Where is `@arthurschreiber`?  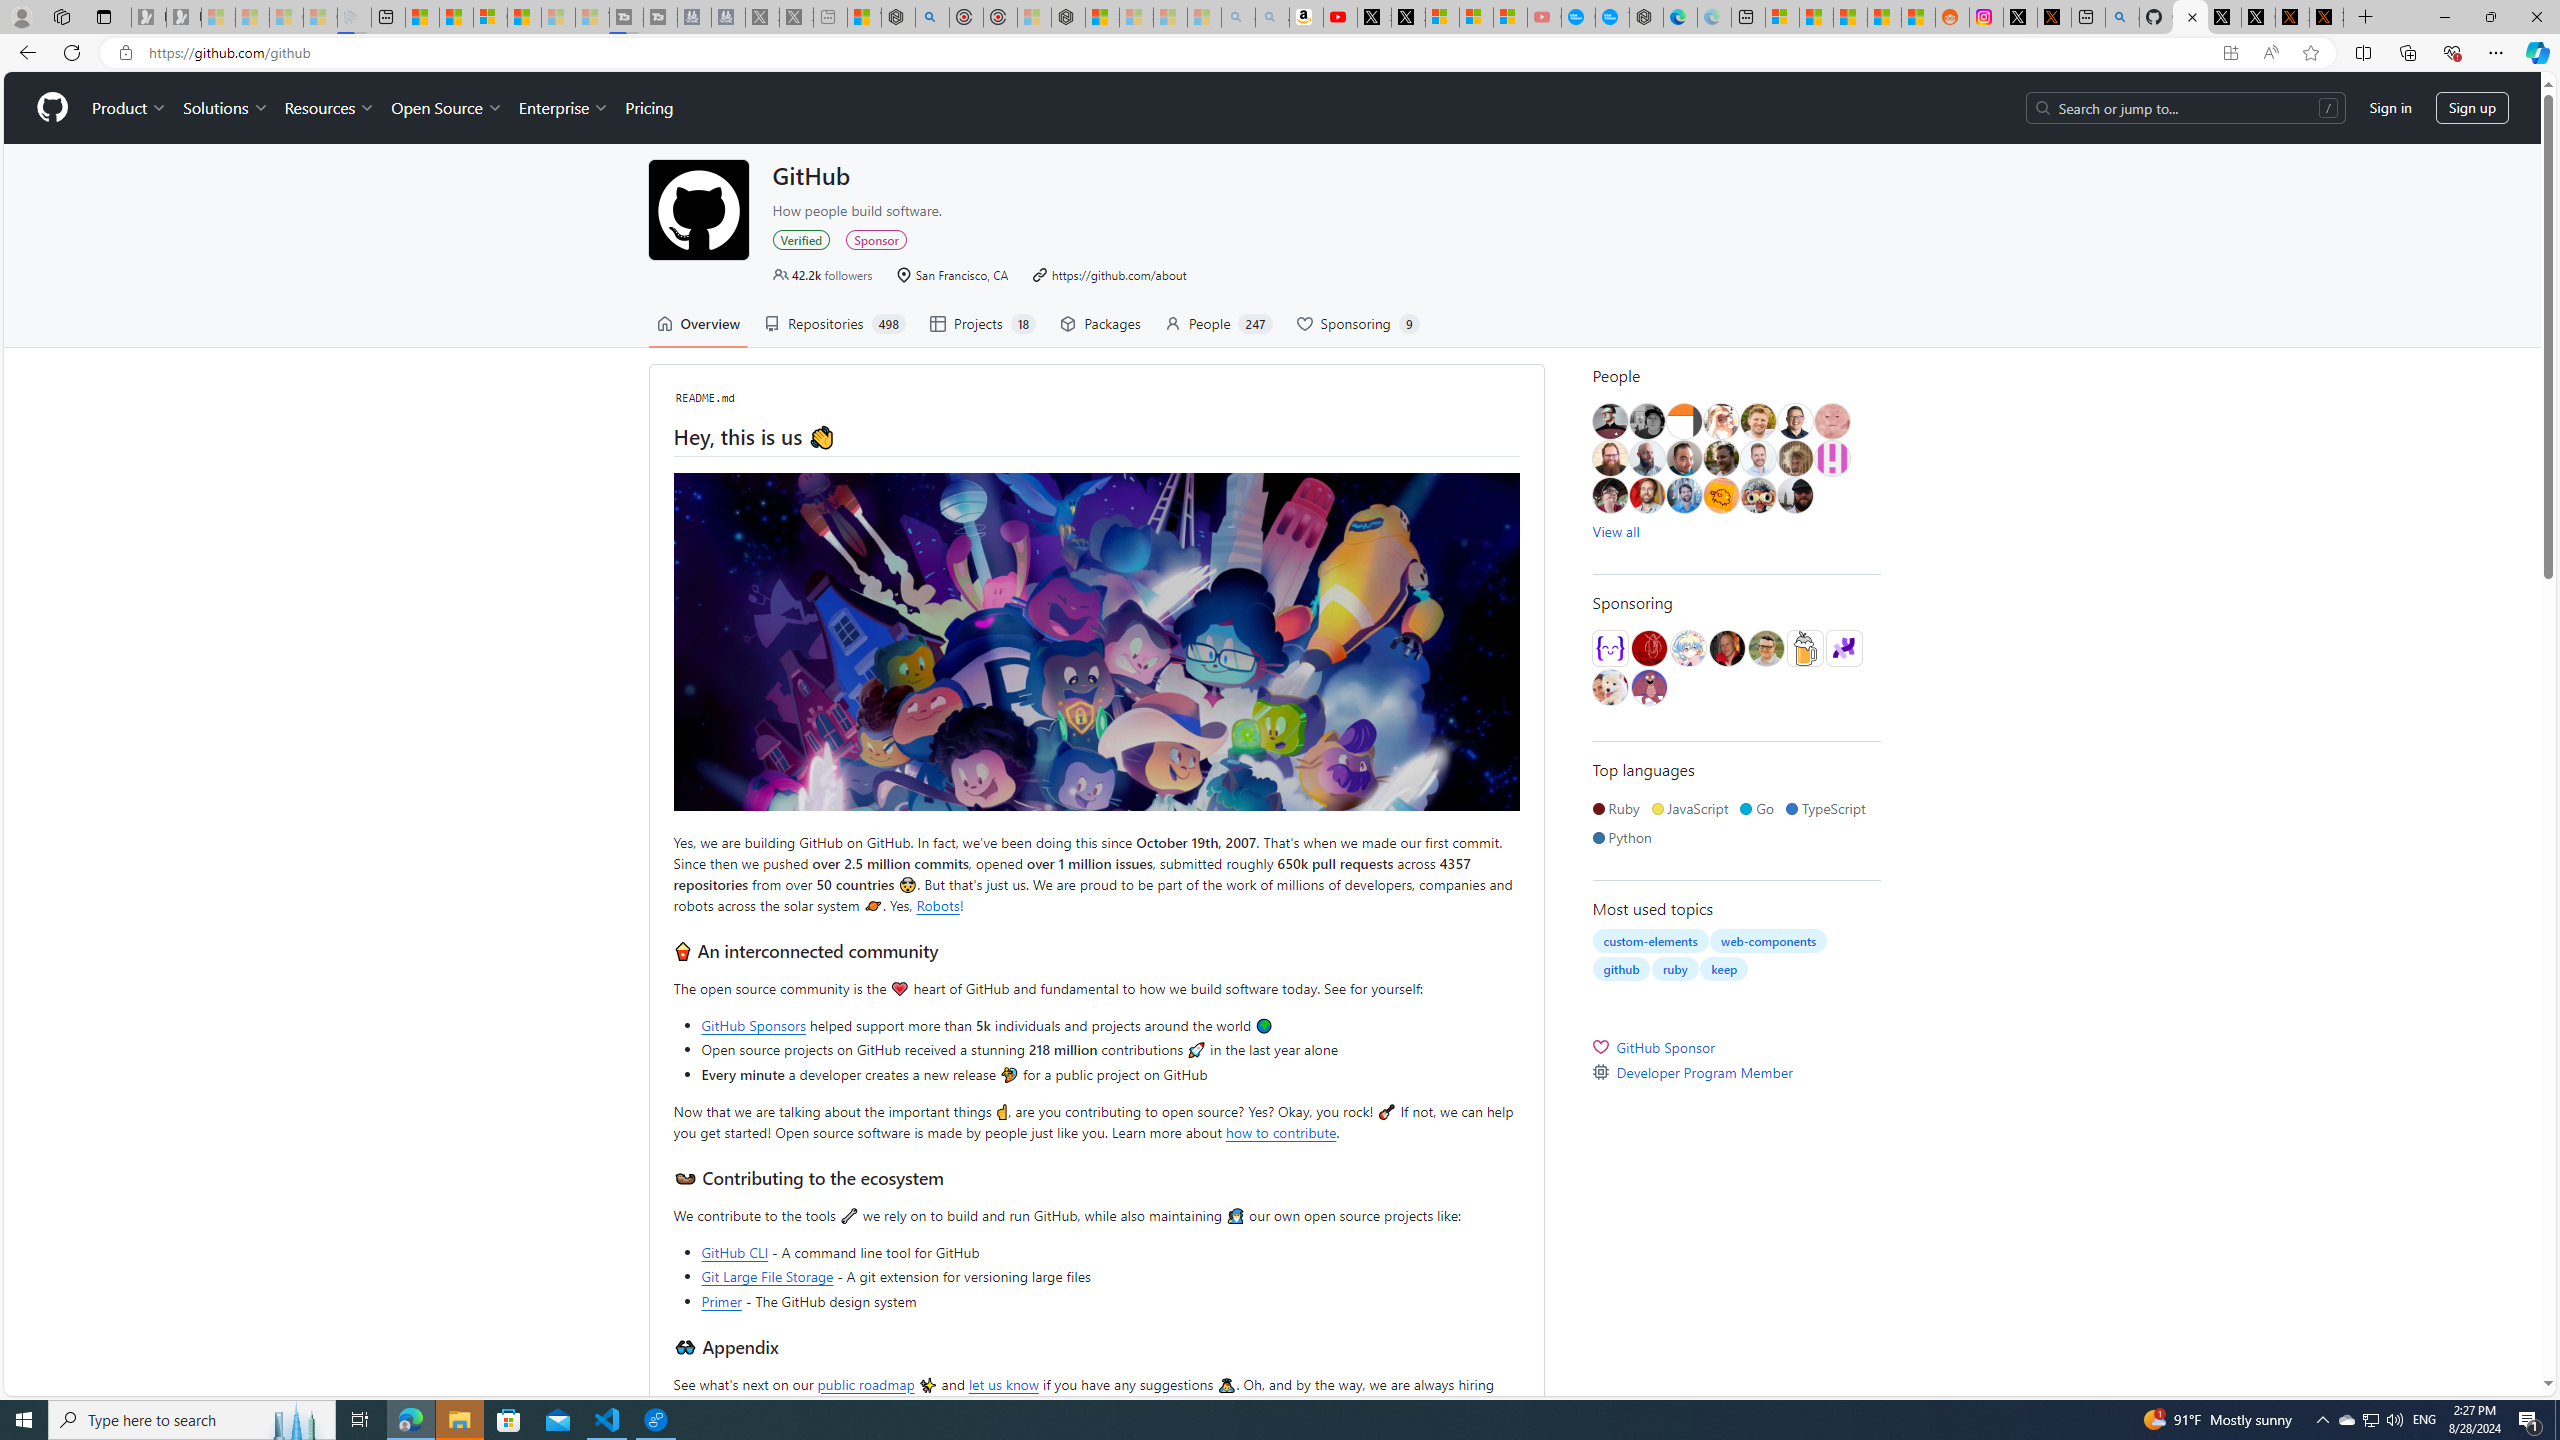 @arthurschreiber is located at coordinates (1720, 422).